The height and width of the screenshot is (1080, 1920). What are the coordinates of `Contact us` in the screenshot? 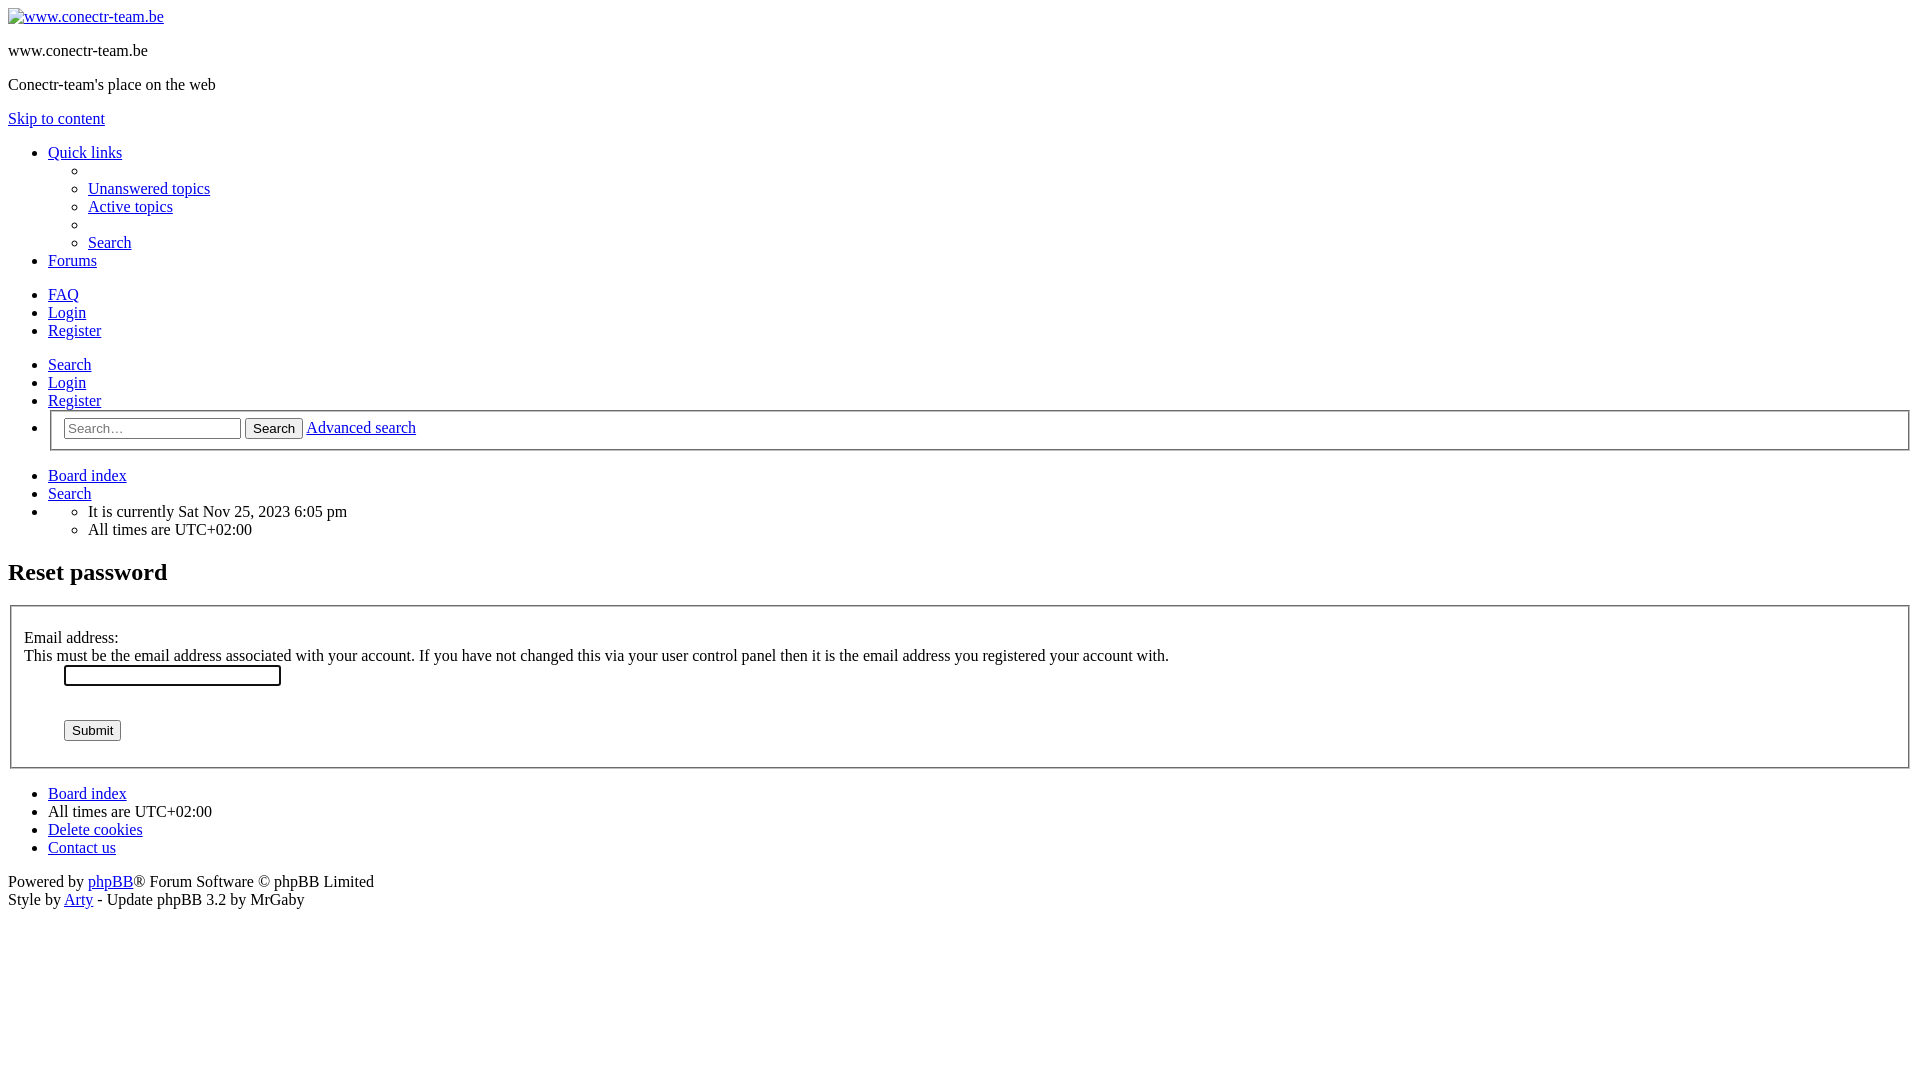 It's located at (82, 848).